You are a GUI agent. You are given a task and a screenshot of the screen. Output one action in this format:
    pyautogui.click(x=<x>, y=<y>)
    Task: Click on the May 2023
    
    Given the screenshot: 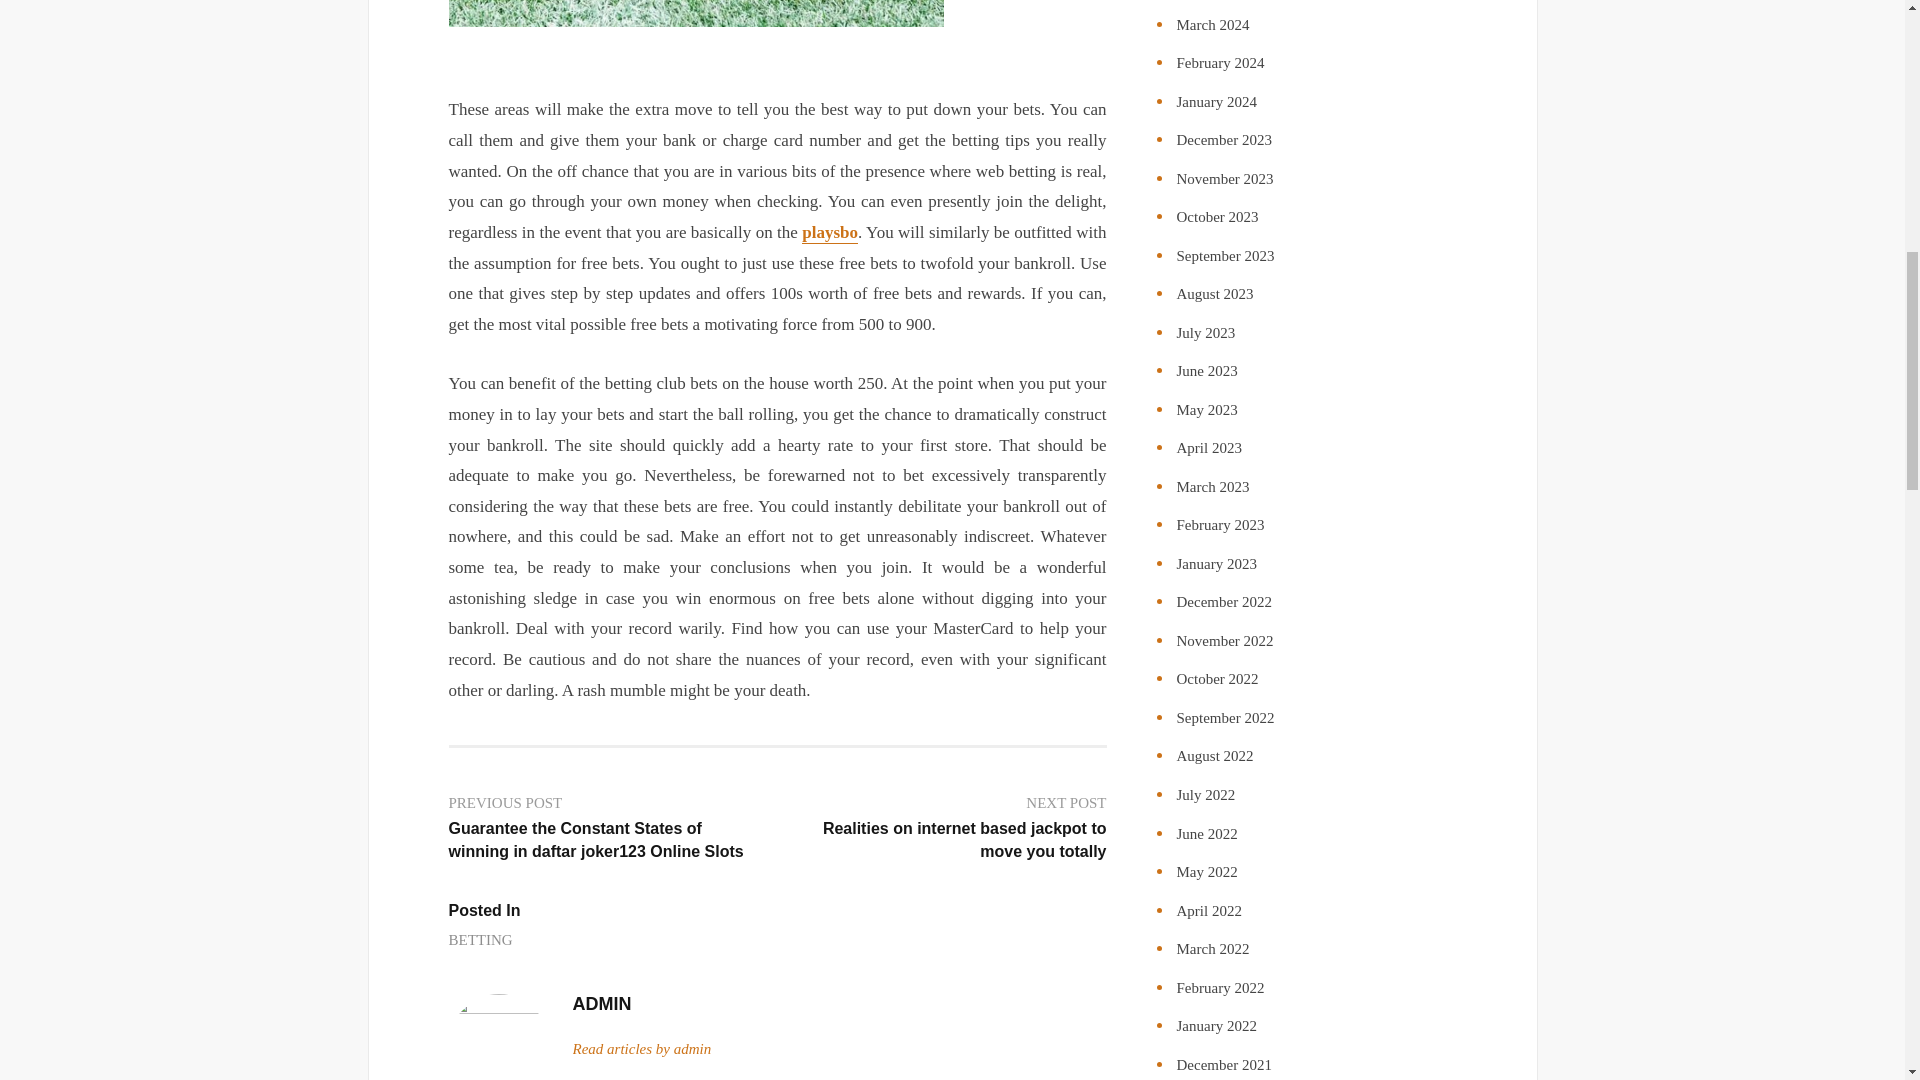 What is the action you would take?
    pyautogui.click(x=1206, y=409)
    